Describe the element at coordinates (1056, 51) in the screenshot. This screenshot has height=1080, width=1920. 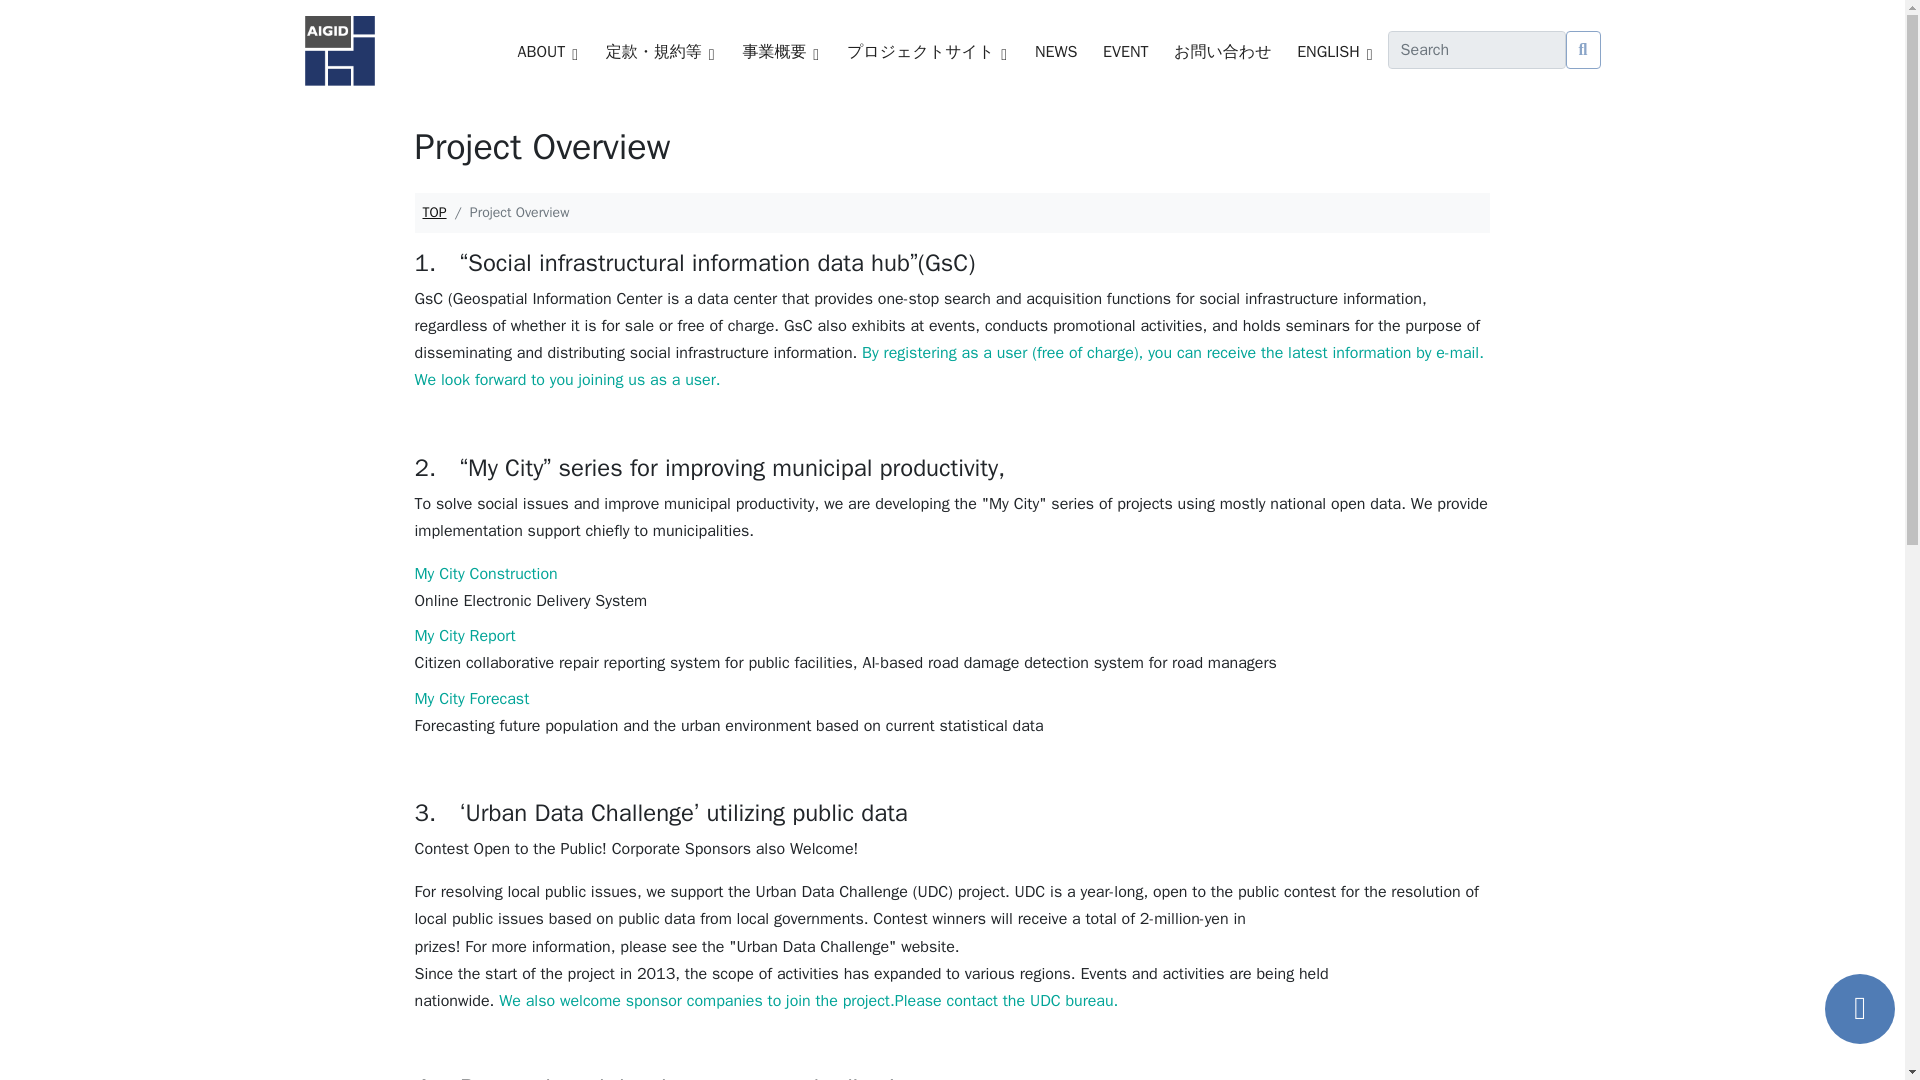
I see `NEWS` at that location.